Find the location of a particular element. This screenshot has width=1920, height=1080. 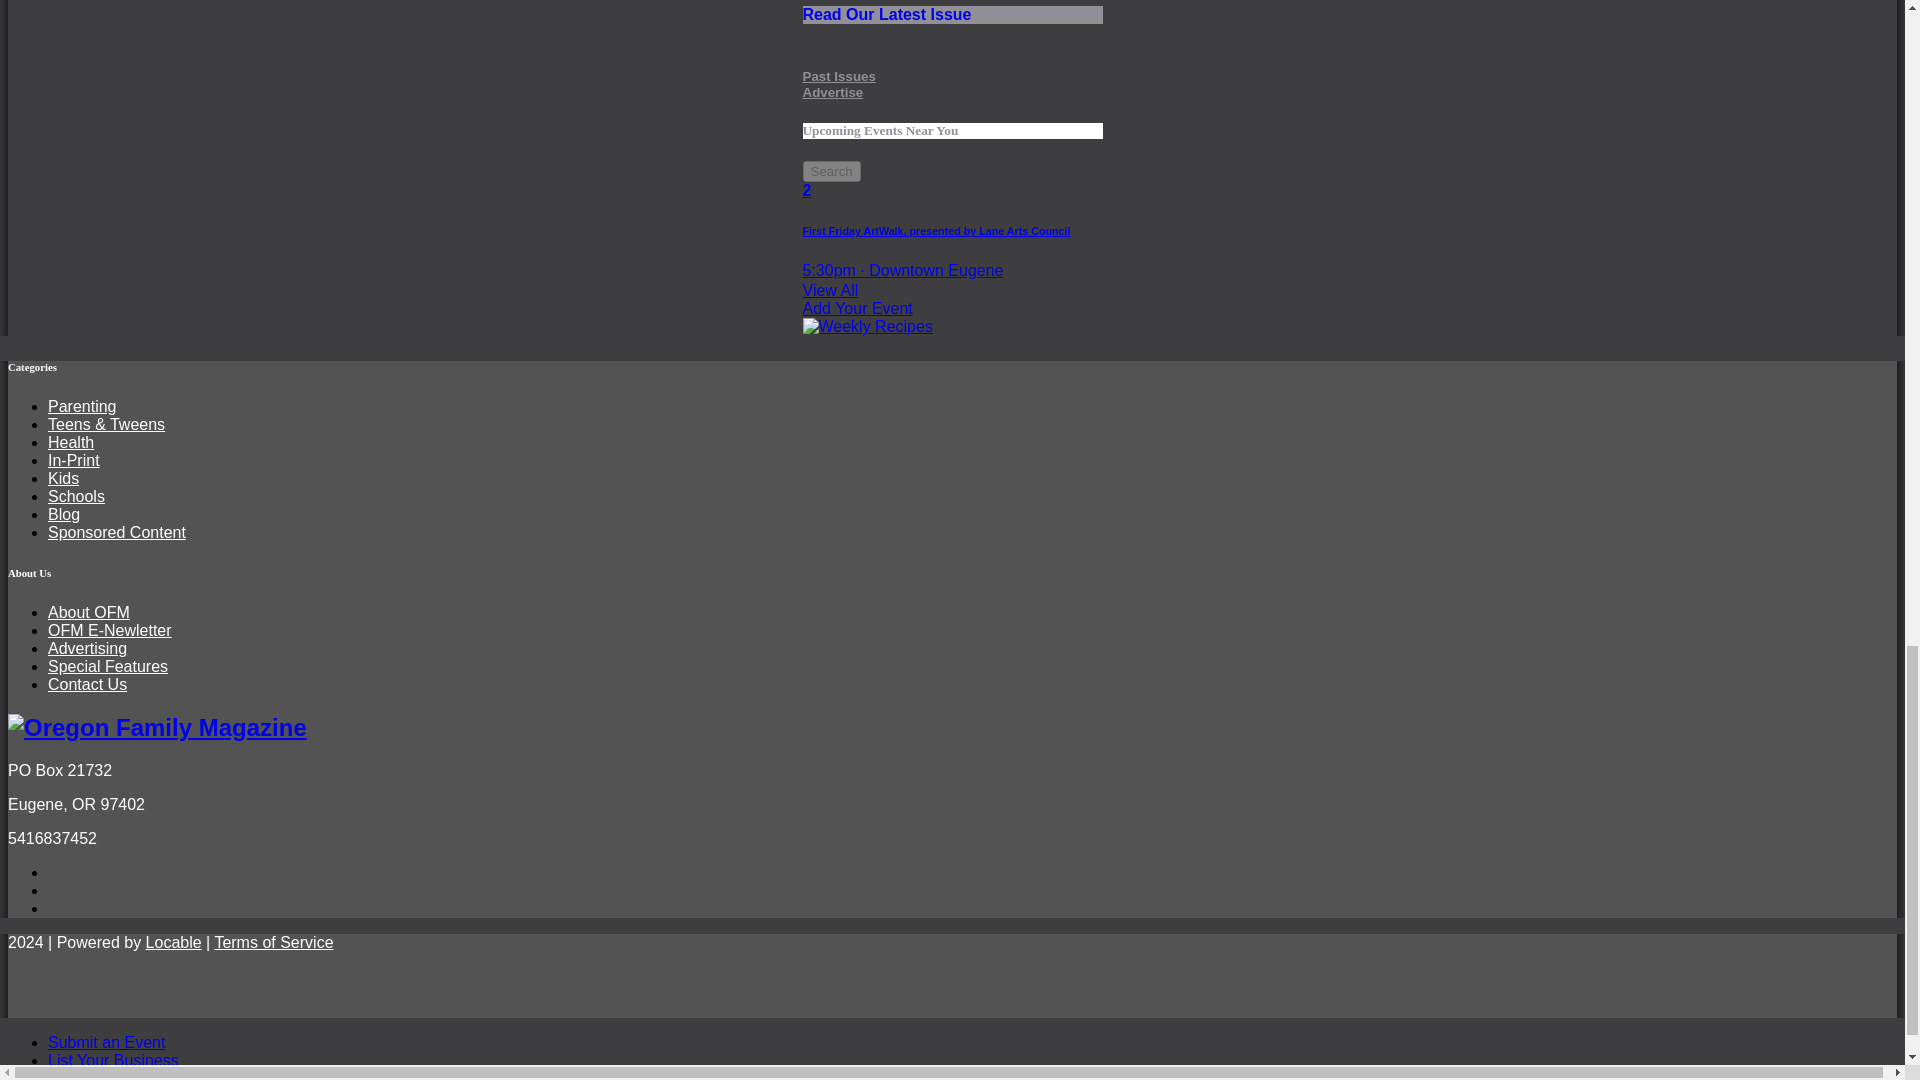

Add Your Event is located at coordinates (831, 171).